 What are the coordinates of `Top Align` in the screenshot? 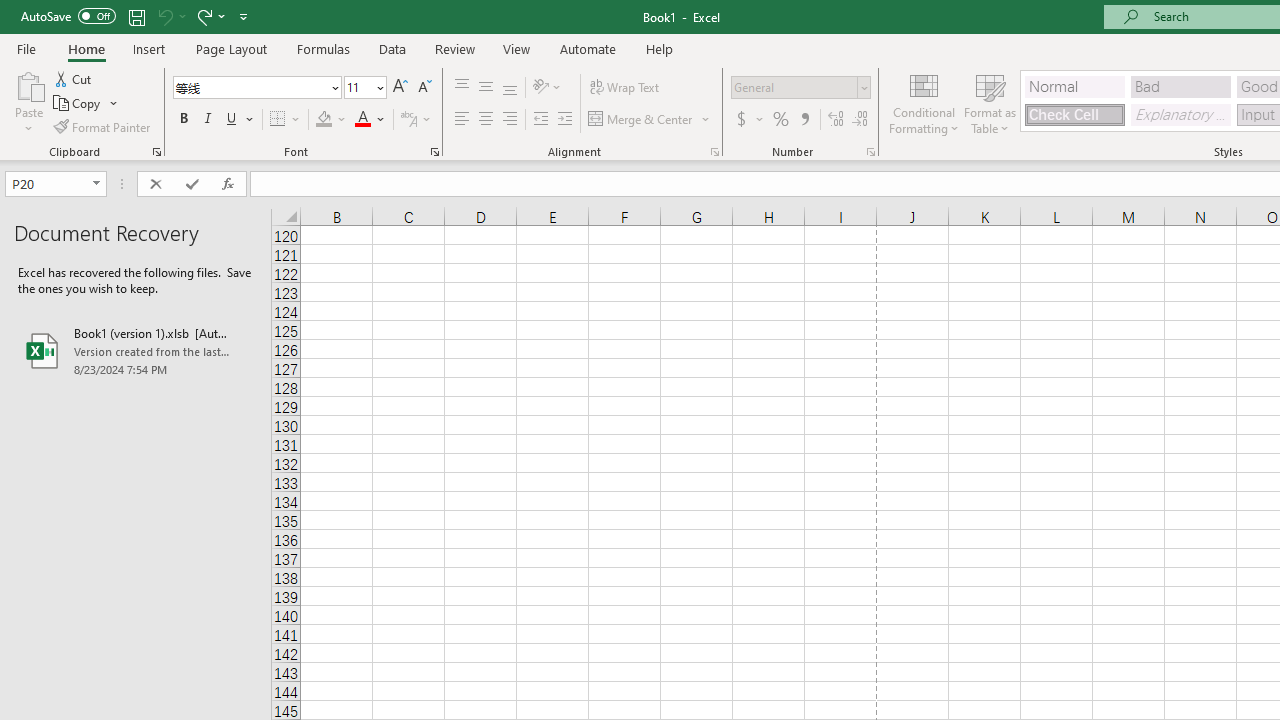 It's located at (462, 88).